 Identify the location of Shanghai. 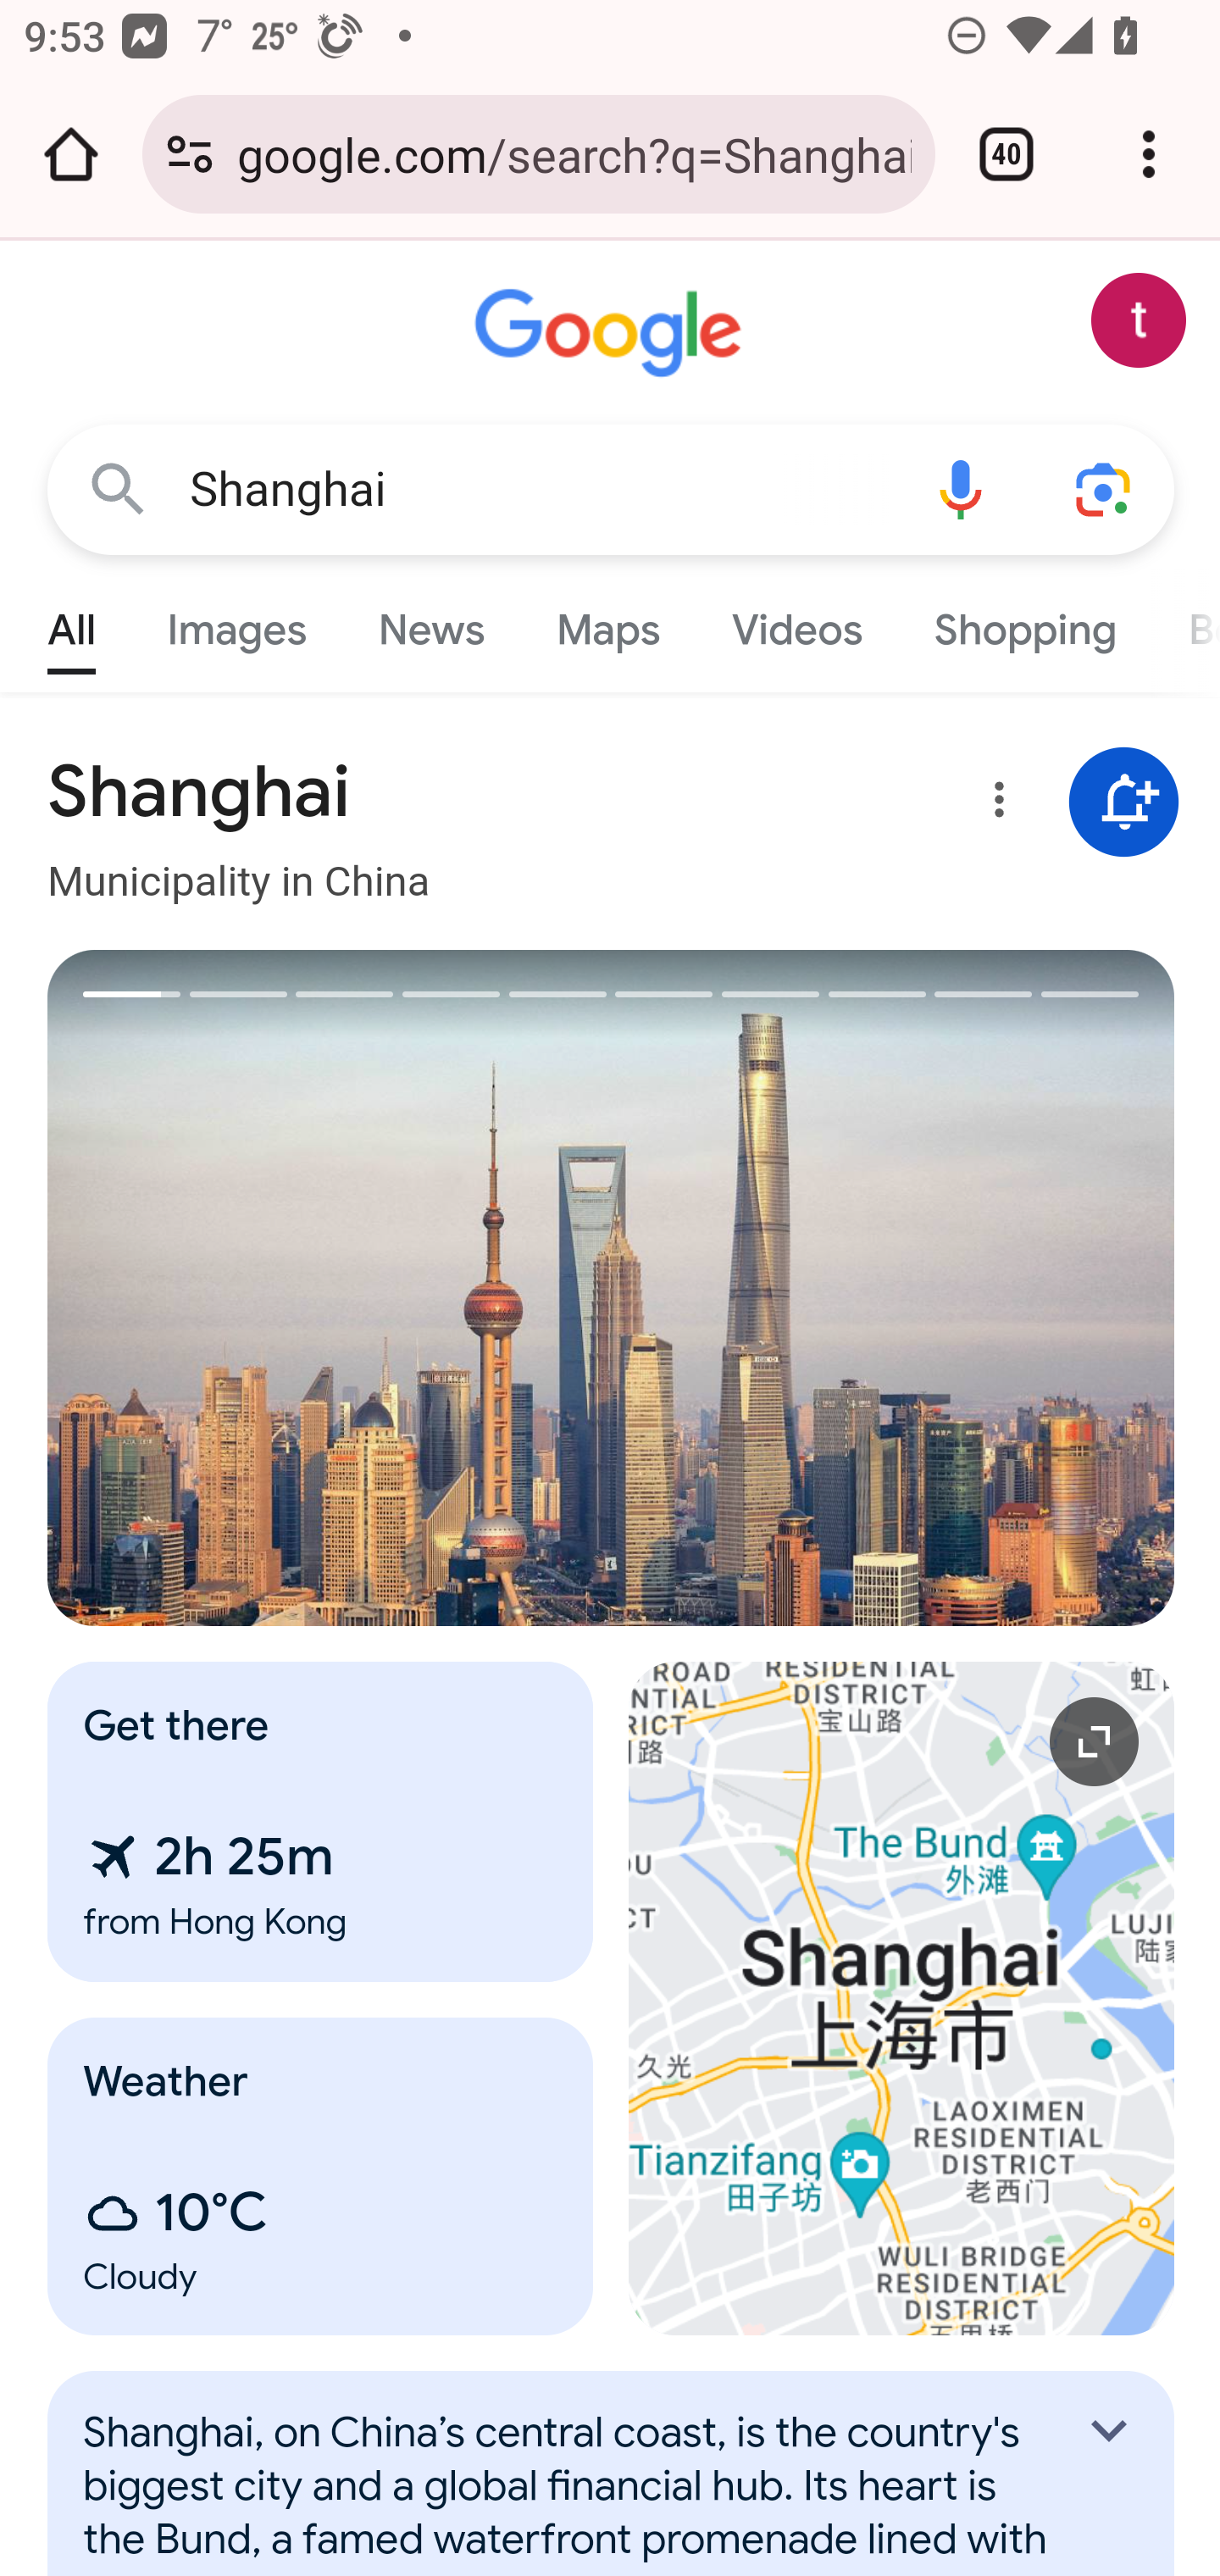
(539, 490).